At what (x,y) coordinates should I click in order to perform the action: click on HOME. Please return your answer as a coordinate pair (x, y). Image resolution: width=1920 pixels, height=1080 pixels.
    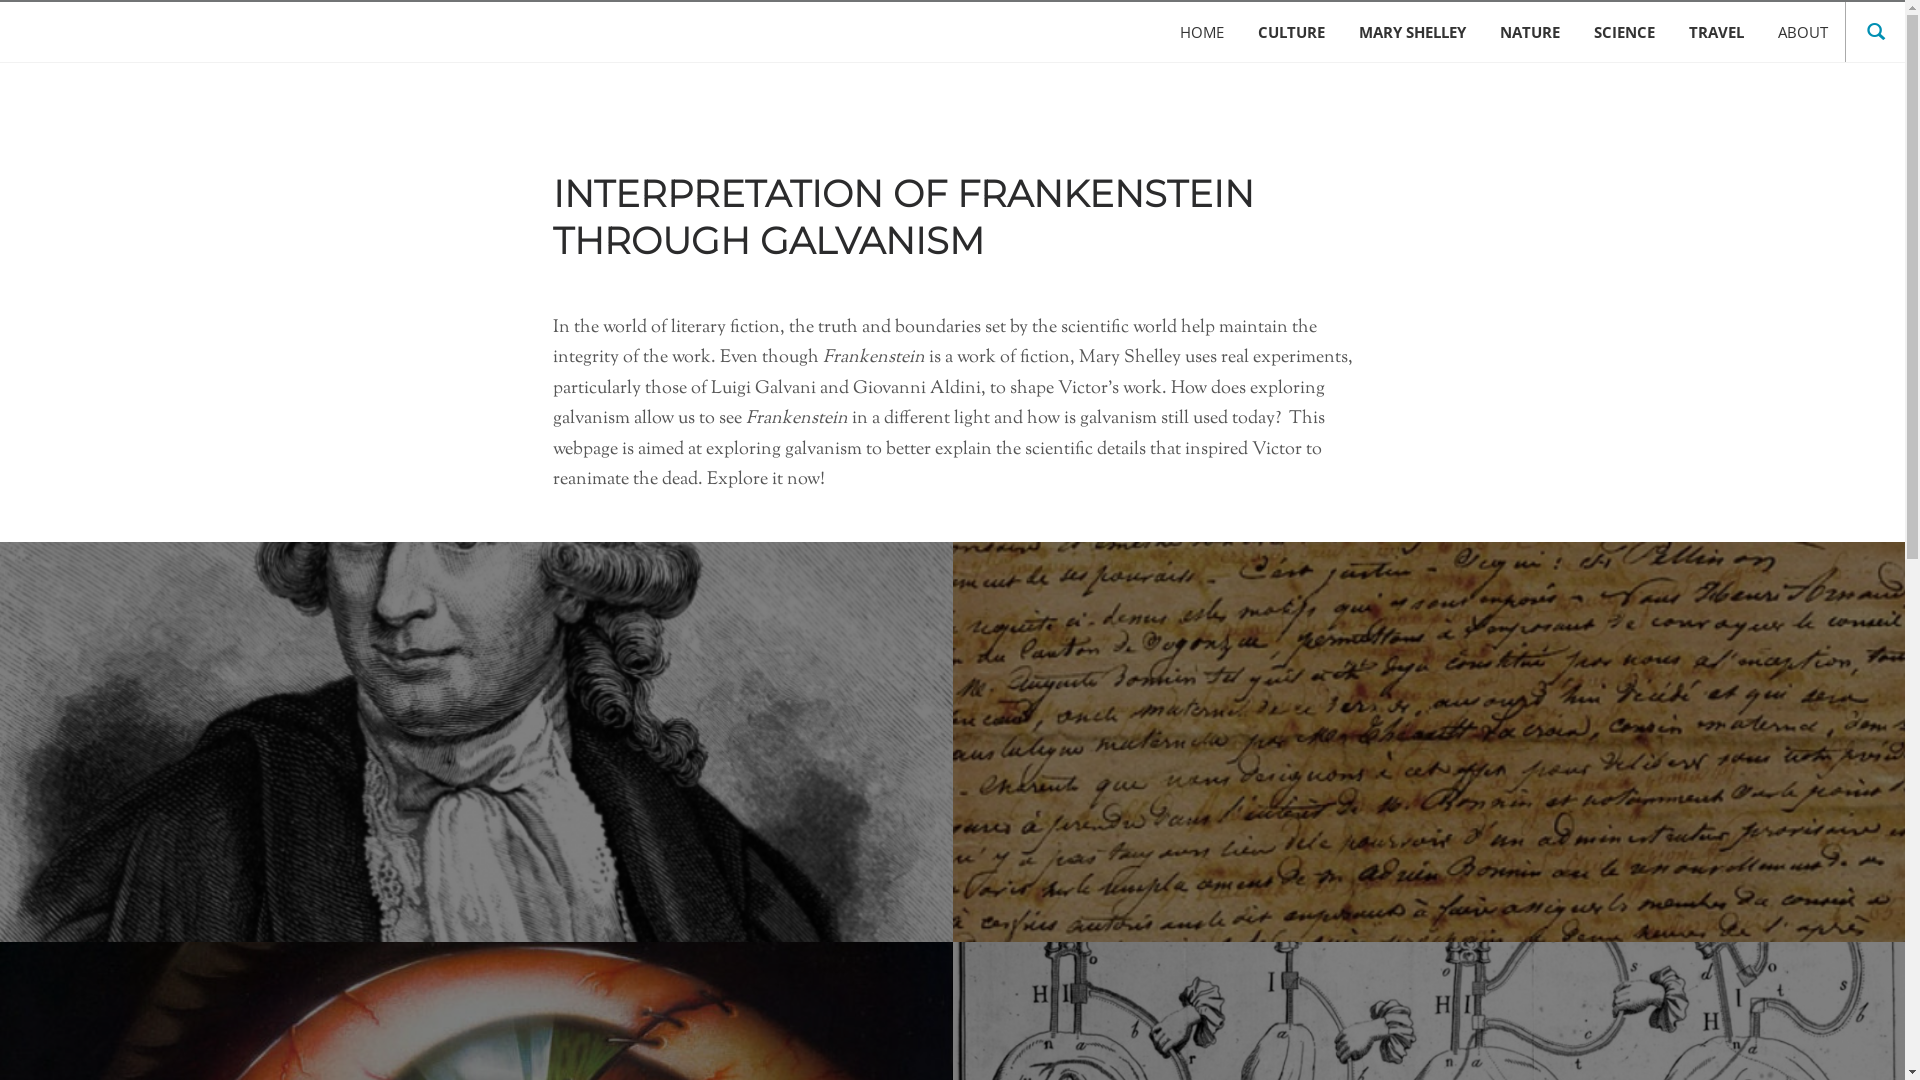
    Looking at the image, I should click on (1202, 32).